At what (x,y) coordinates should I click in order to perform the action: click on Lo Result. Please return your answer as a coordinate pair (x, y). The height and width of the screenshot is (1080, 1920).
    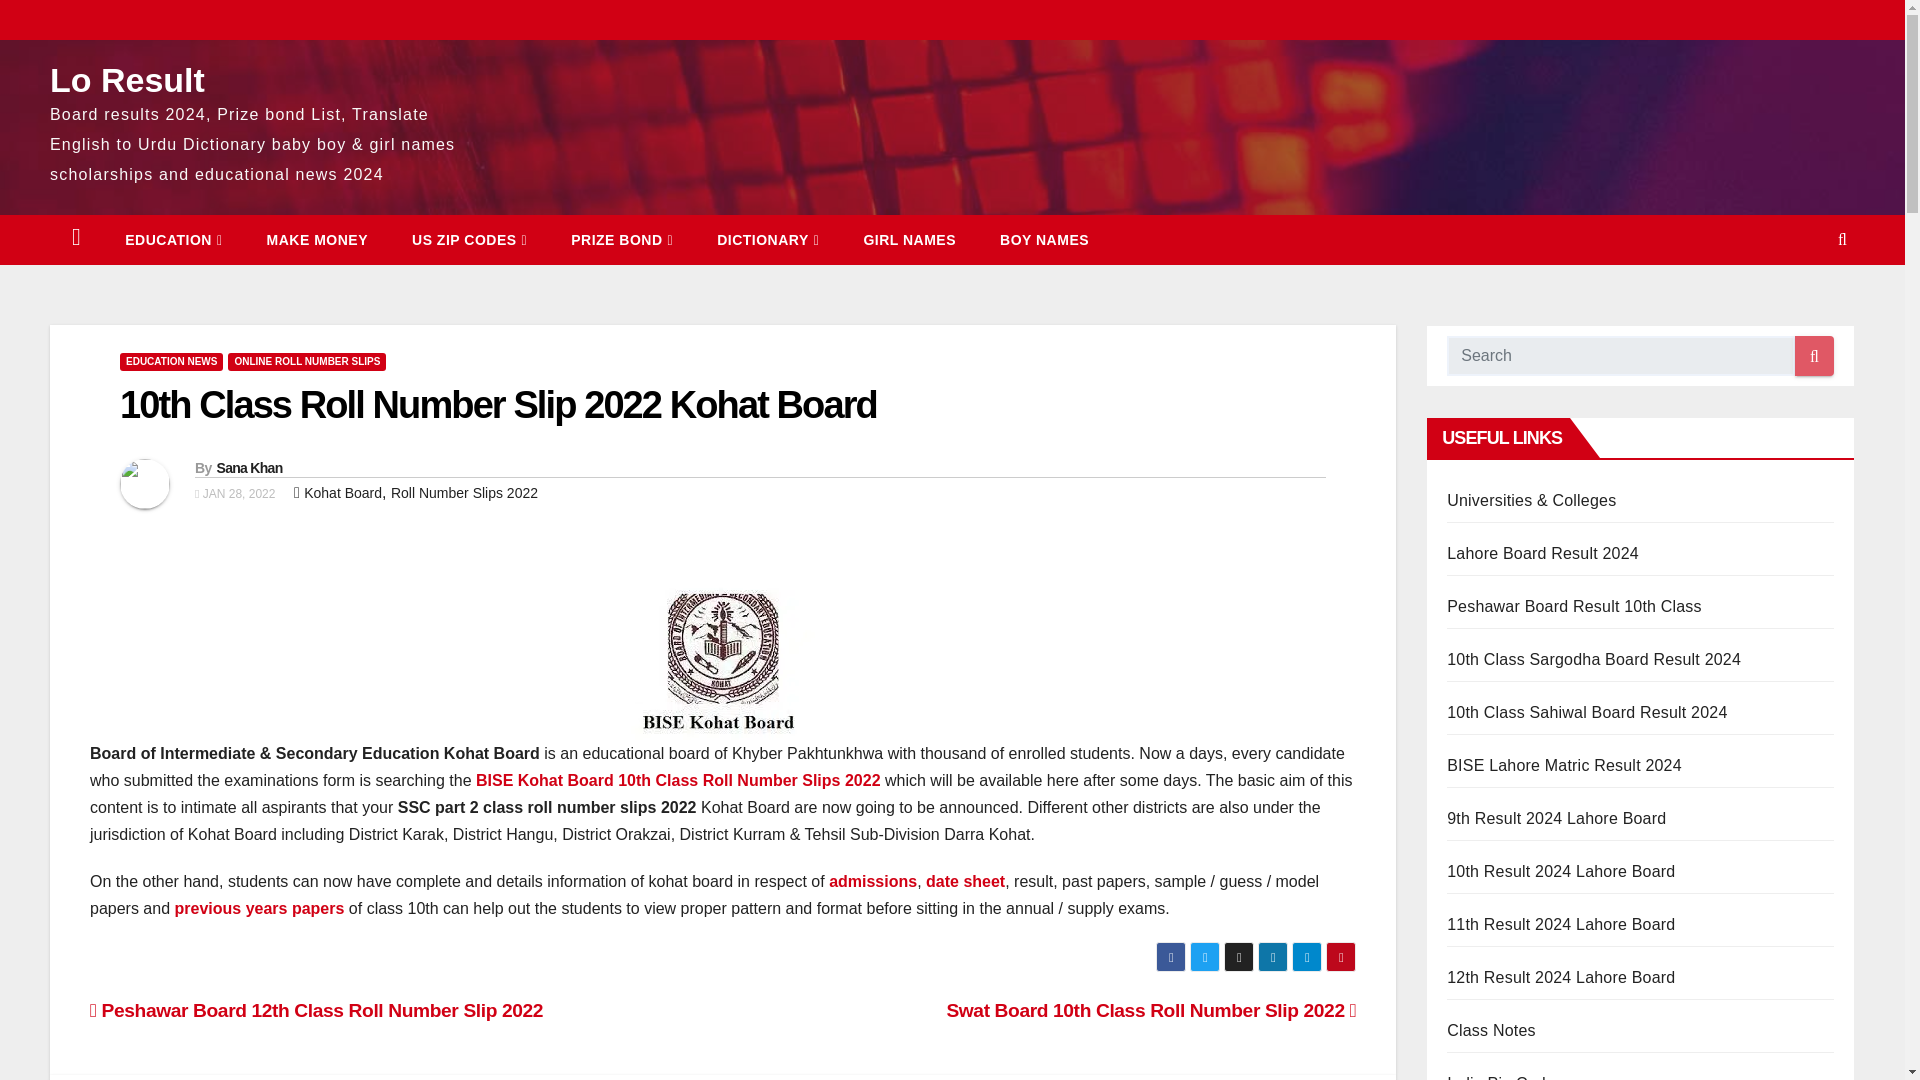
    Looking at the image, I should click on (127, 80).